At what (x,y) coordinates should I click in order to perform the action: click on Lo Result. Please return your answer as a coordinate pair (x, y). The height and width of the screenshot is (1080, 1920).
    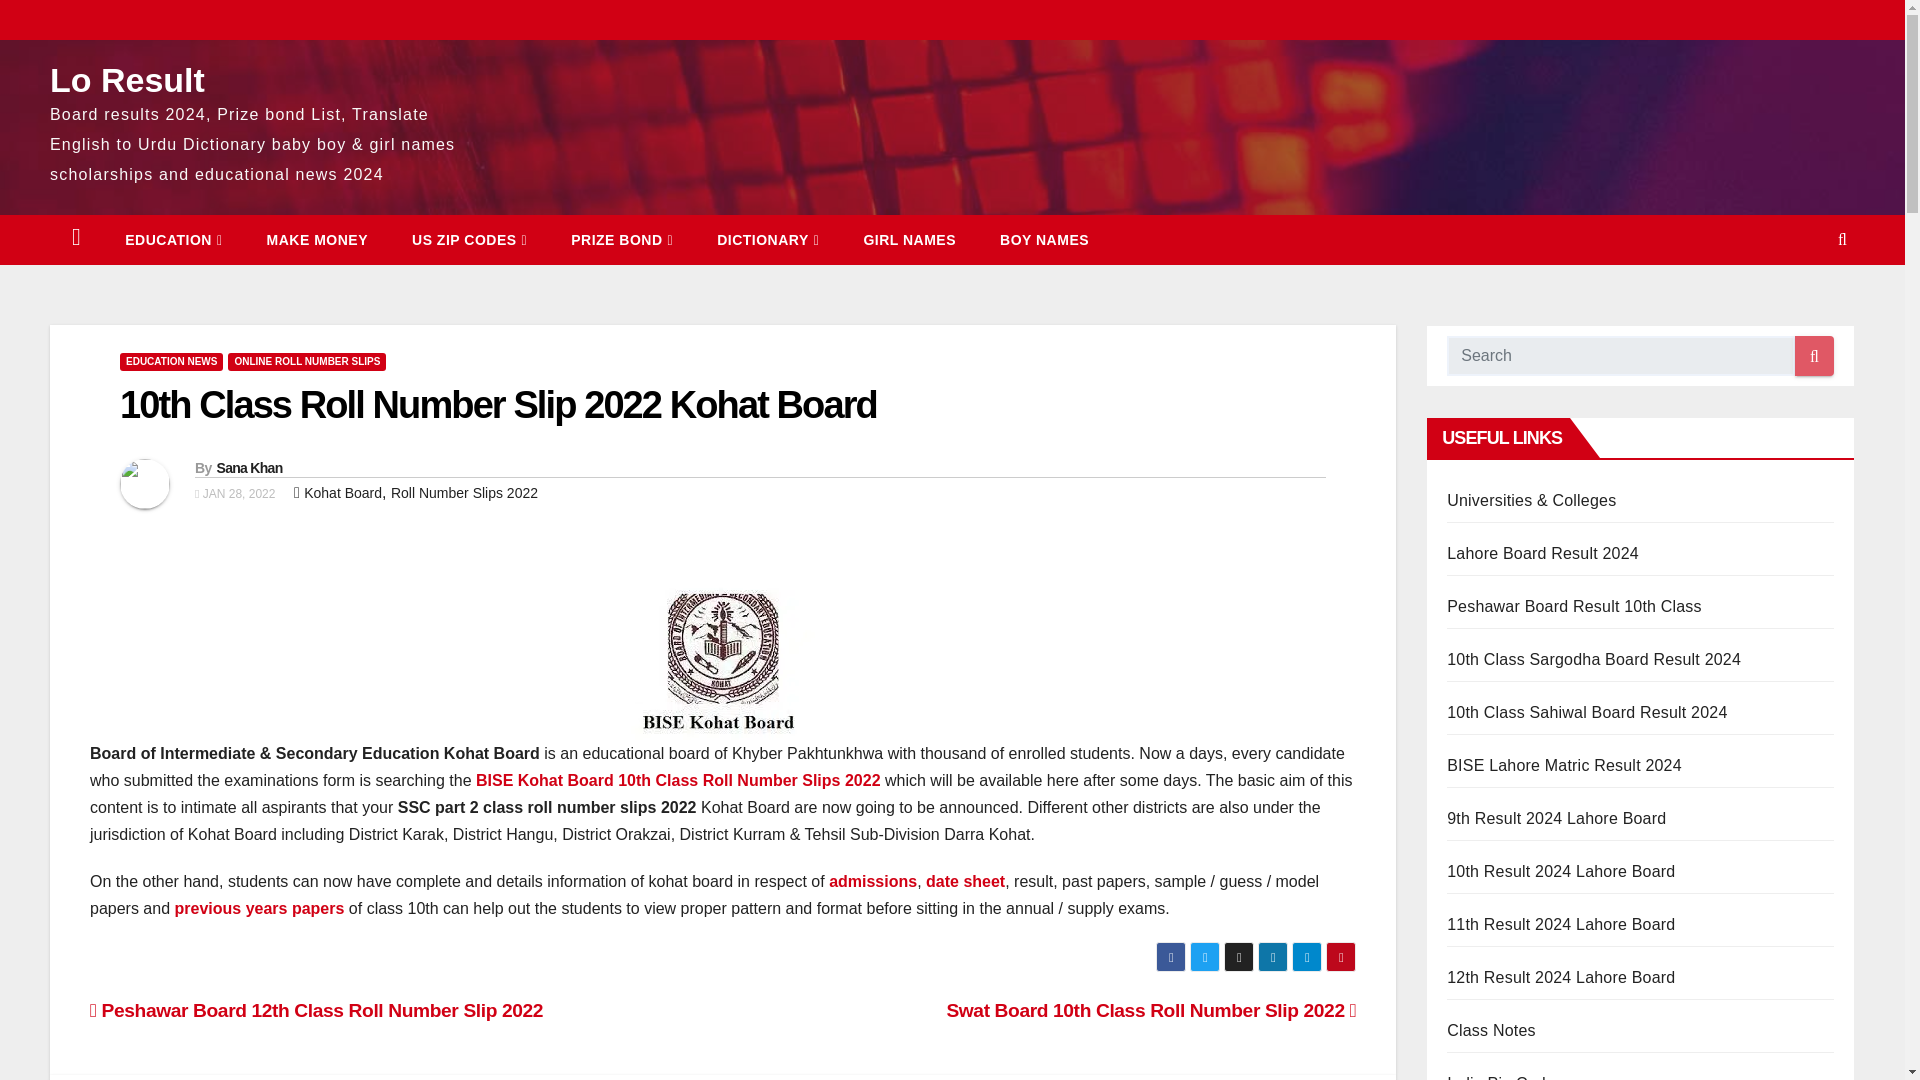
    Looking at the image, I should click on (127, 80).